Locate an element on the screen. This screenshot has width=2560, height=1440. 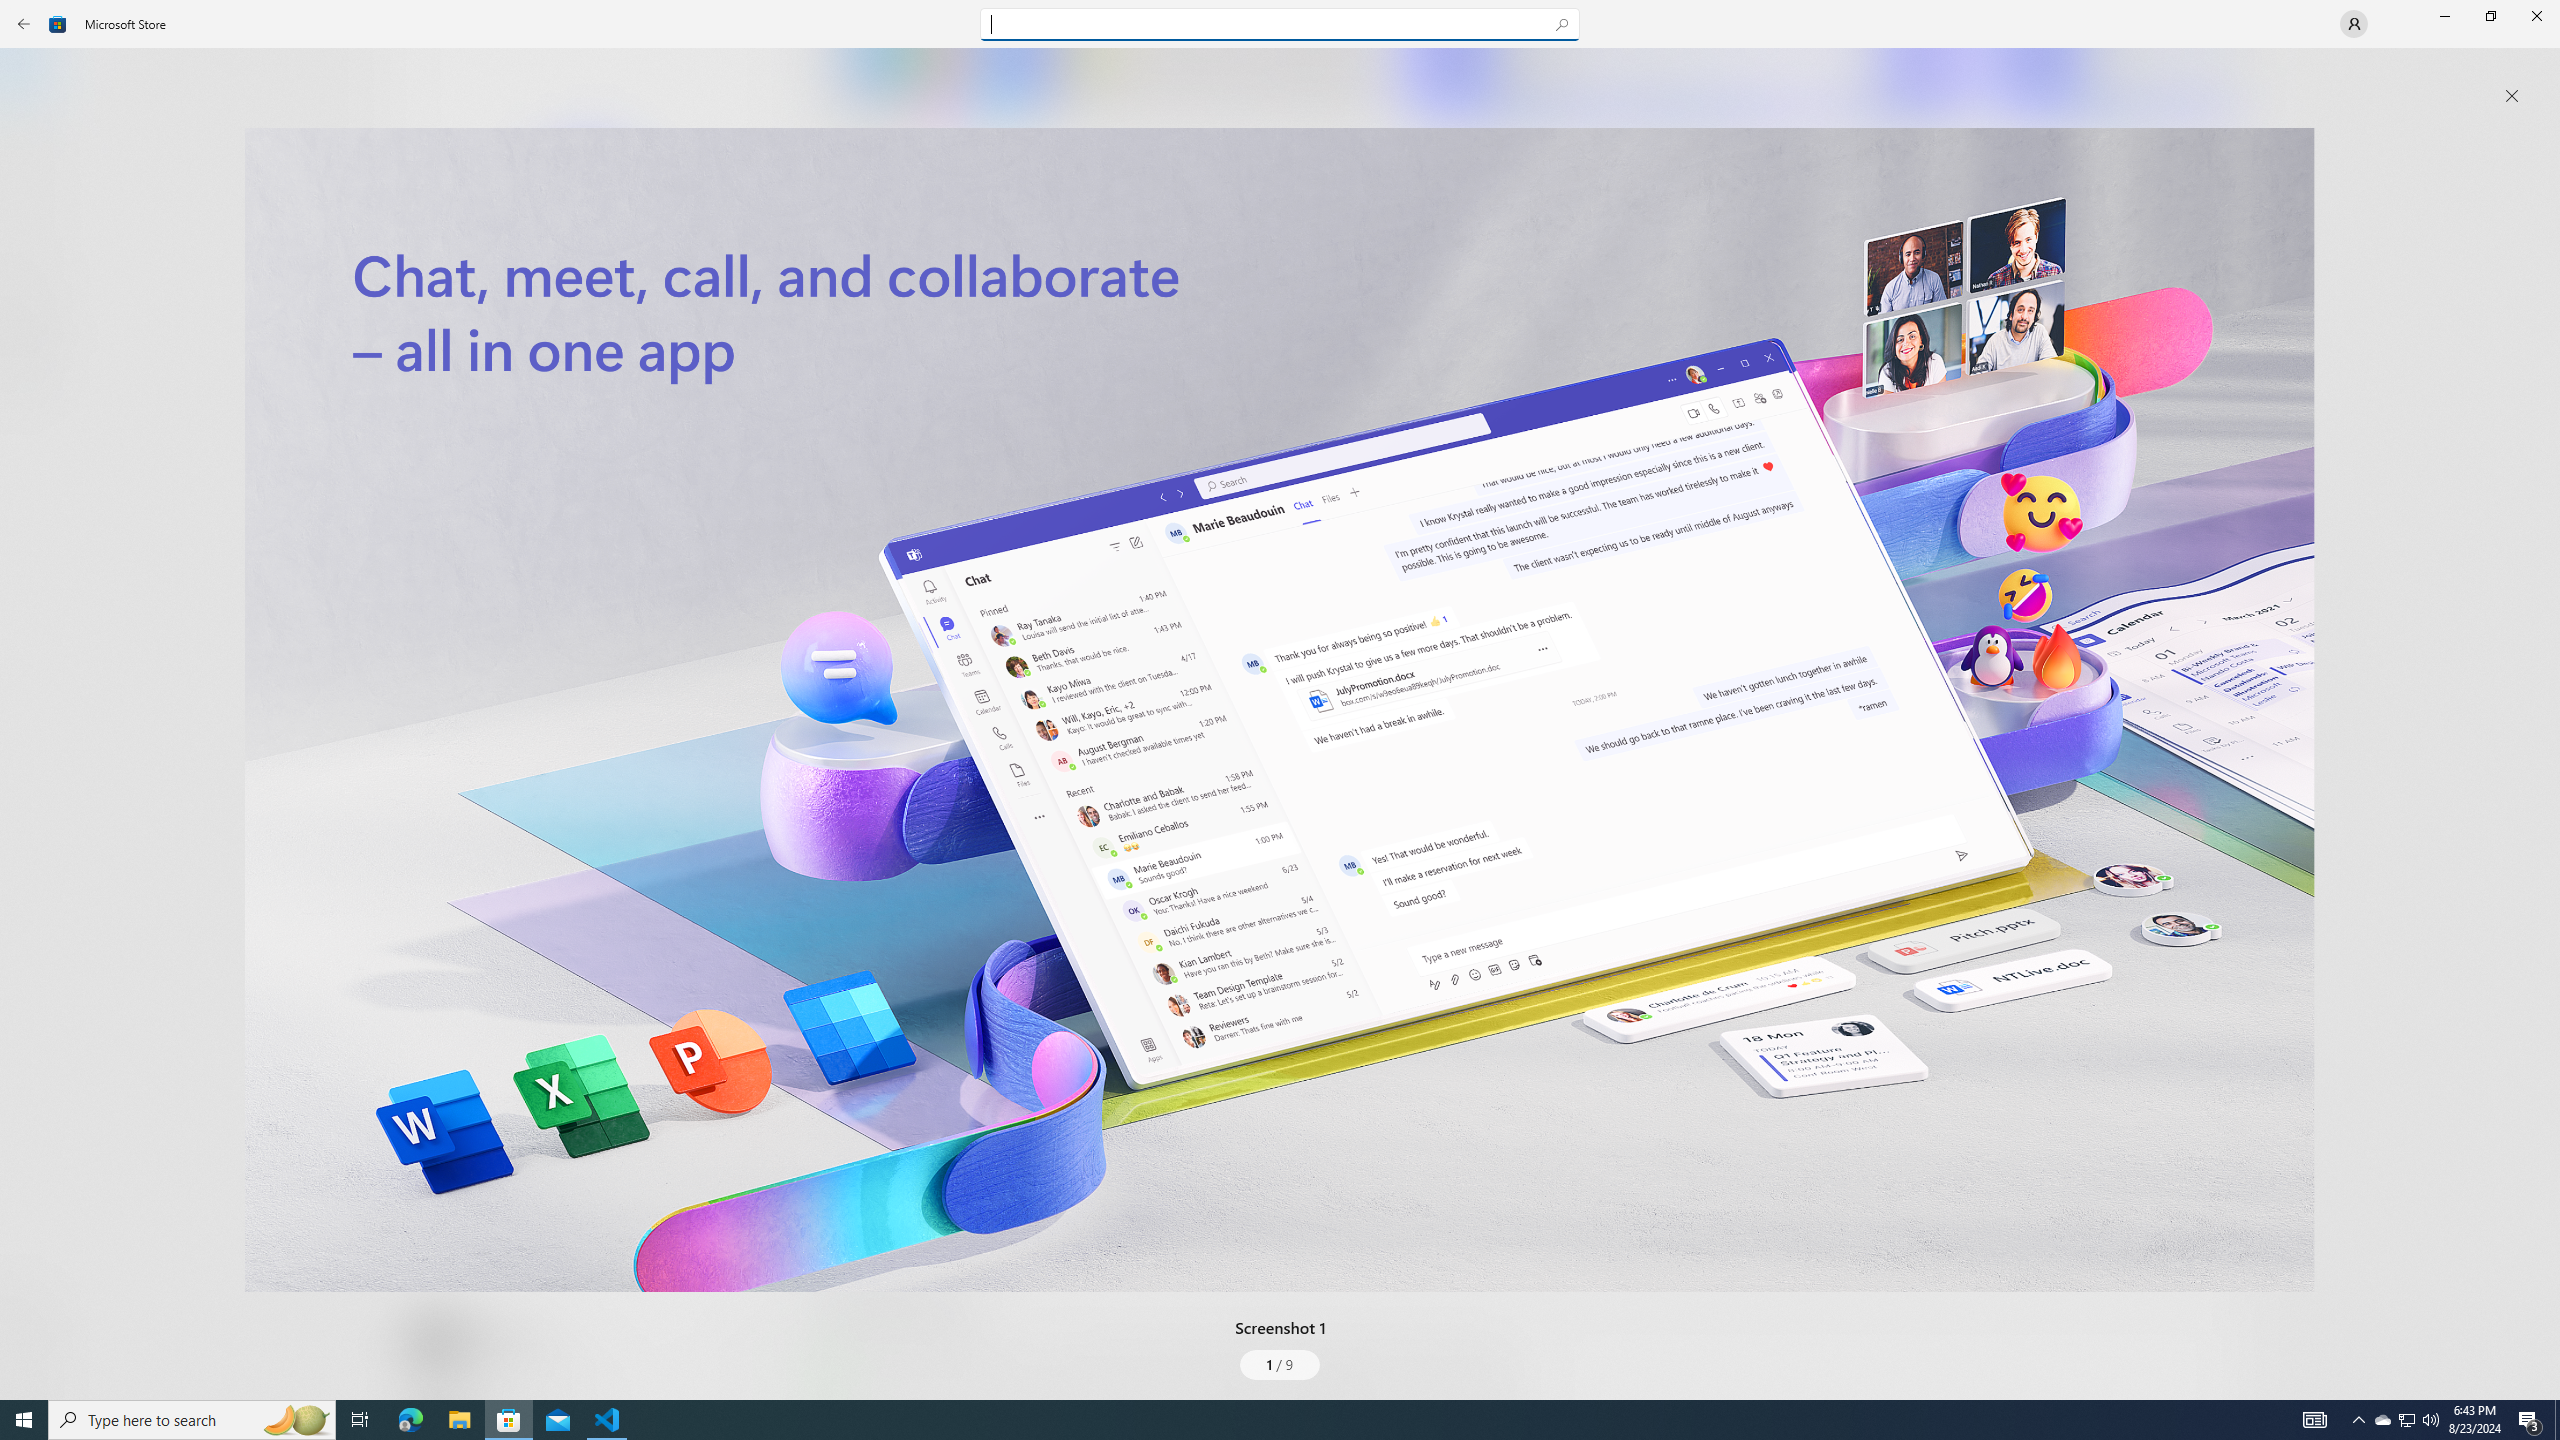
Show all ratings and reviews is located at coordinates (839, 927).